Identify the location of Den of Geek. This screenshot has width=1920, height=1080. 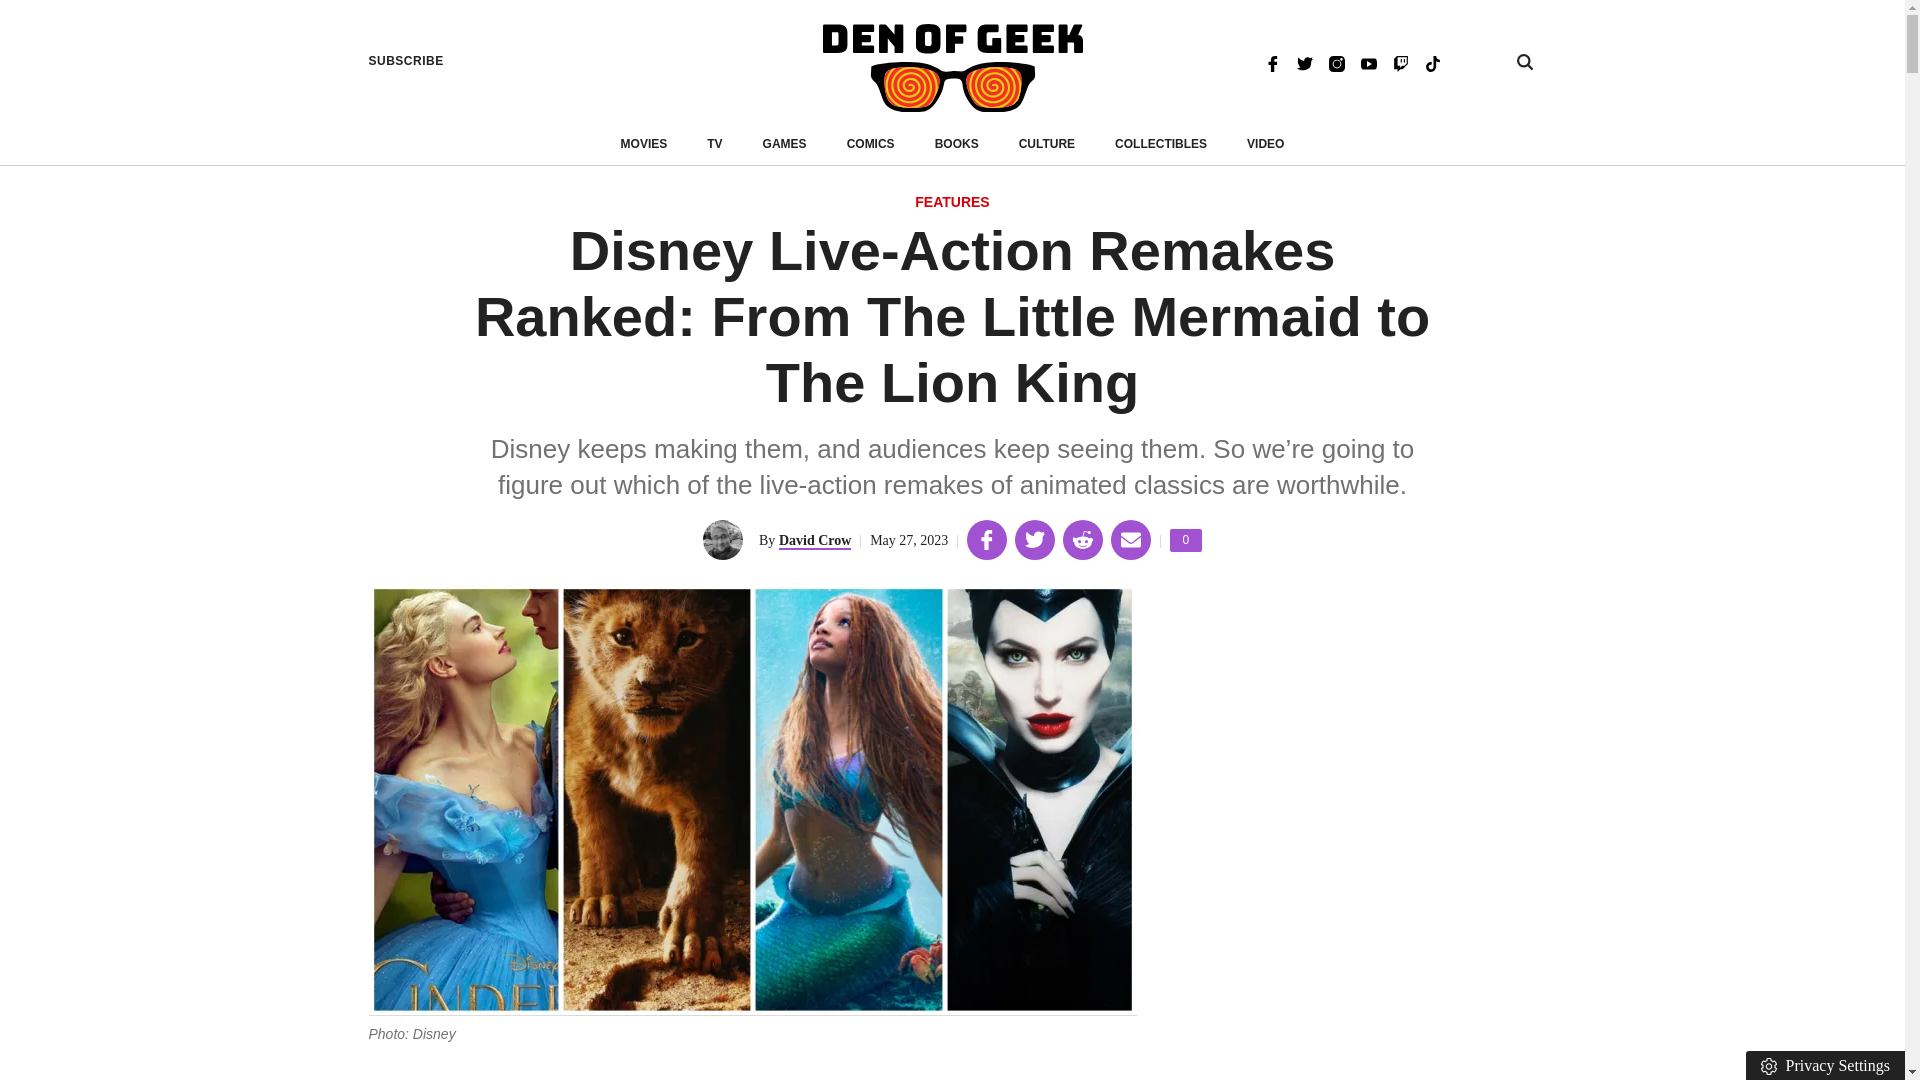
(957, 144).